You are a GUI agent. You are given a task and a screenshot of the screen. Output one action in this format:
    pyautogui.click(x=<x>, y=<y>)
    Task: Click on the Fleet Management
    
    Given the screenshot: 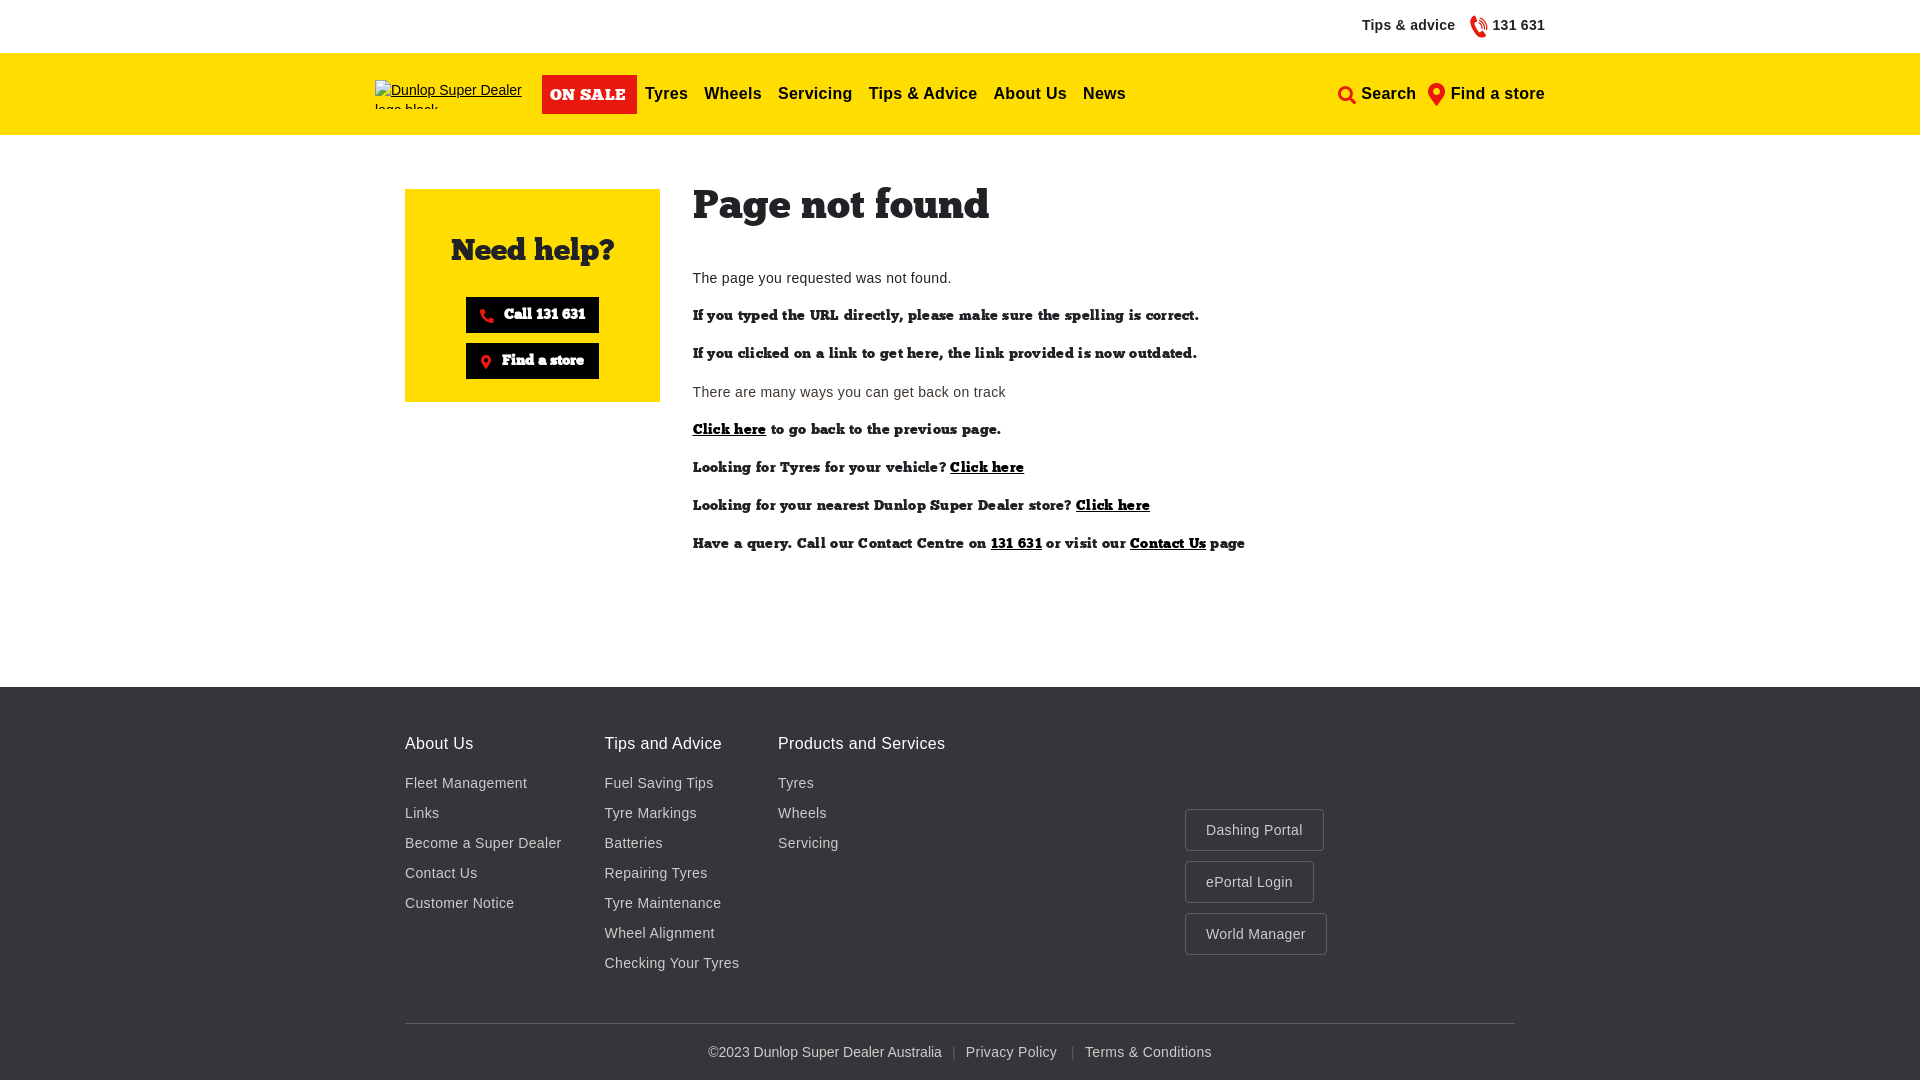 What is the action you would take?
    pyautogui.click(x=466, y=783)
    